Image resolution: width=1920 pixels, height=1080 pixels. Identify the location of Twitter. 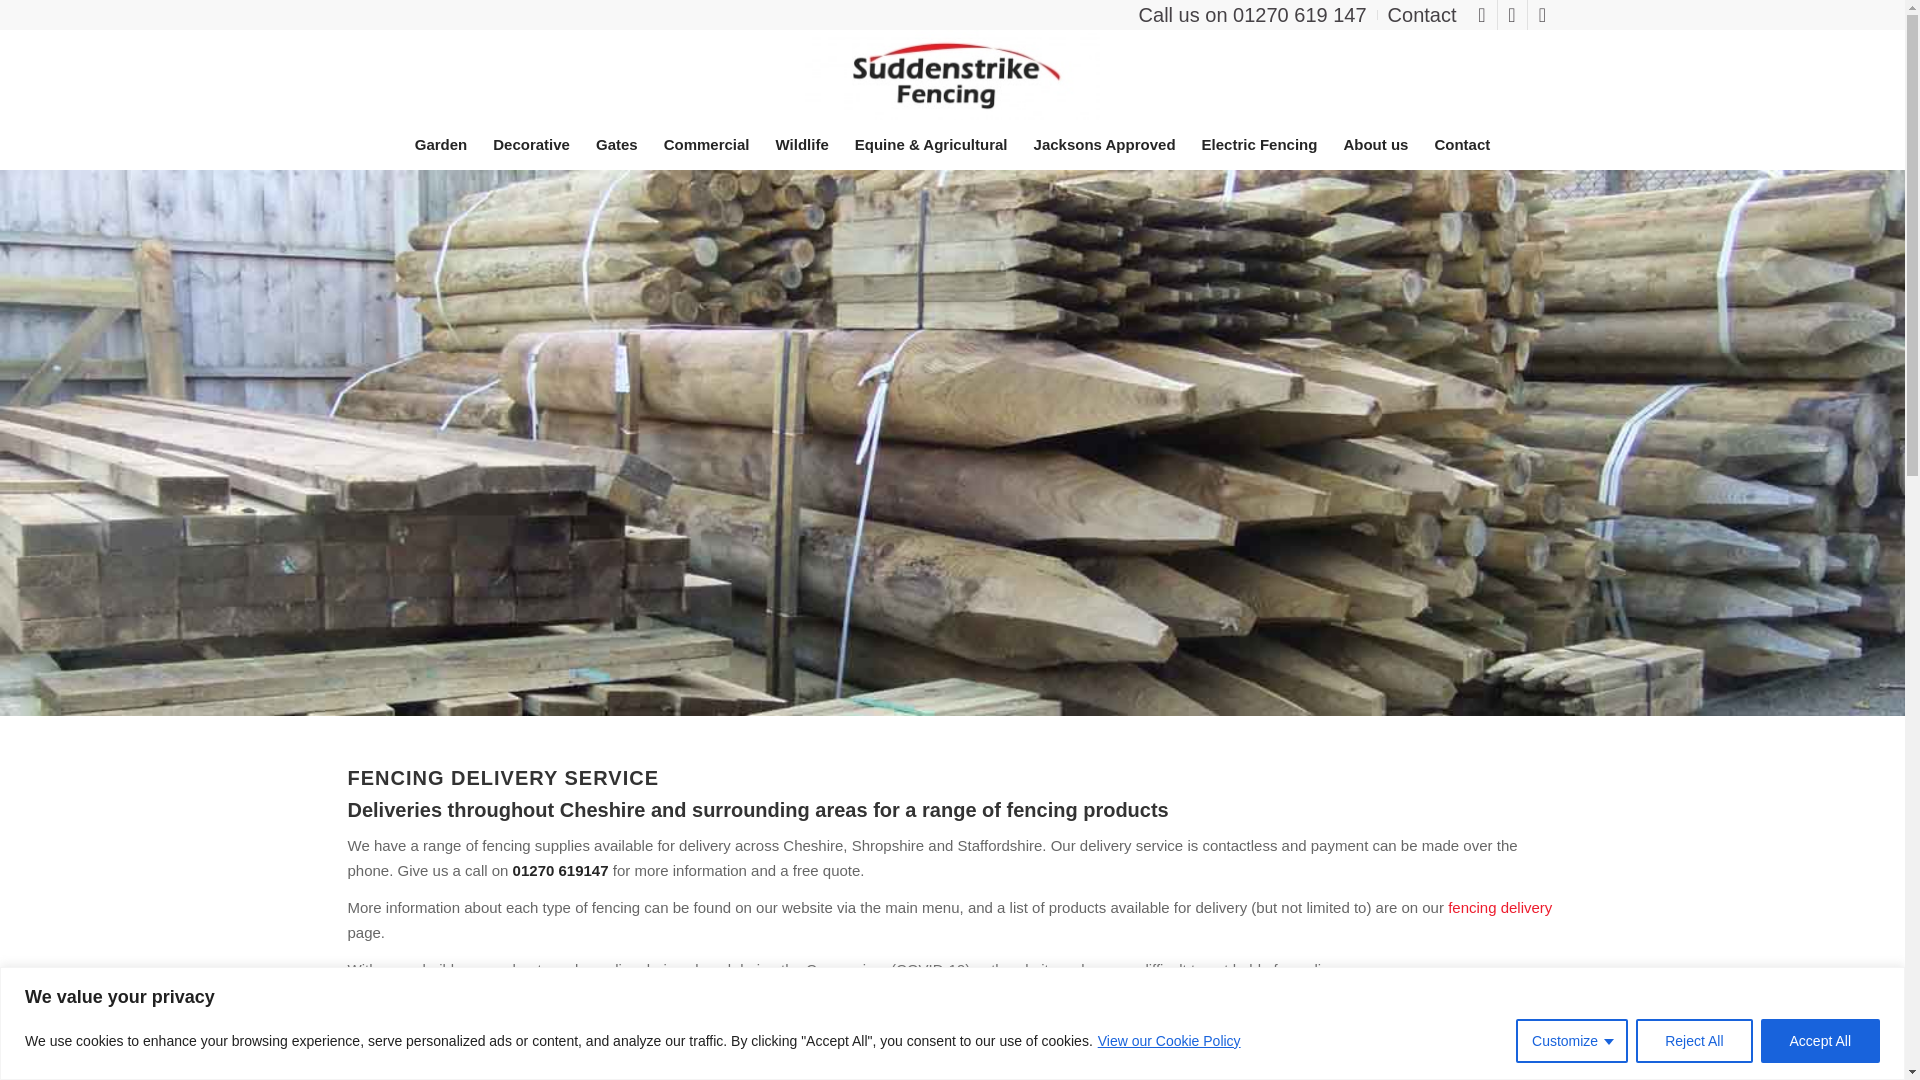
(1512, 15).